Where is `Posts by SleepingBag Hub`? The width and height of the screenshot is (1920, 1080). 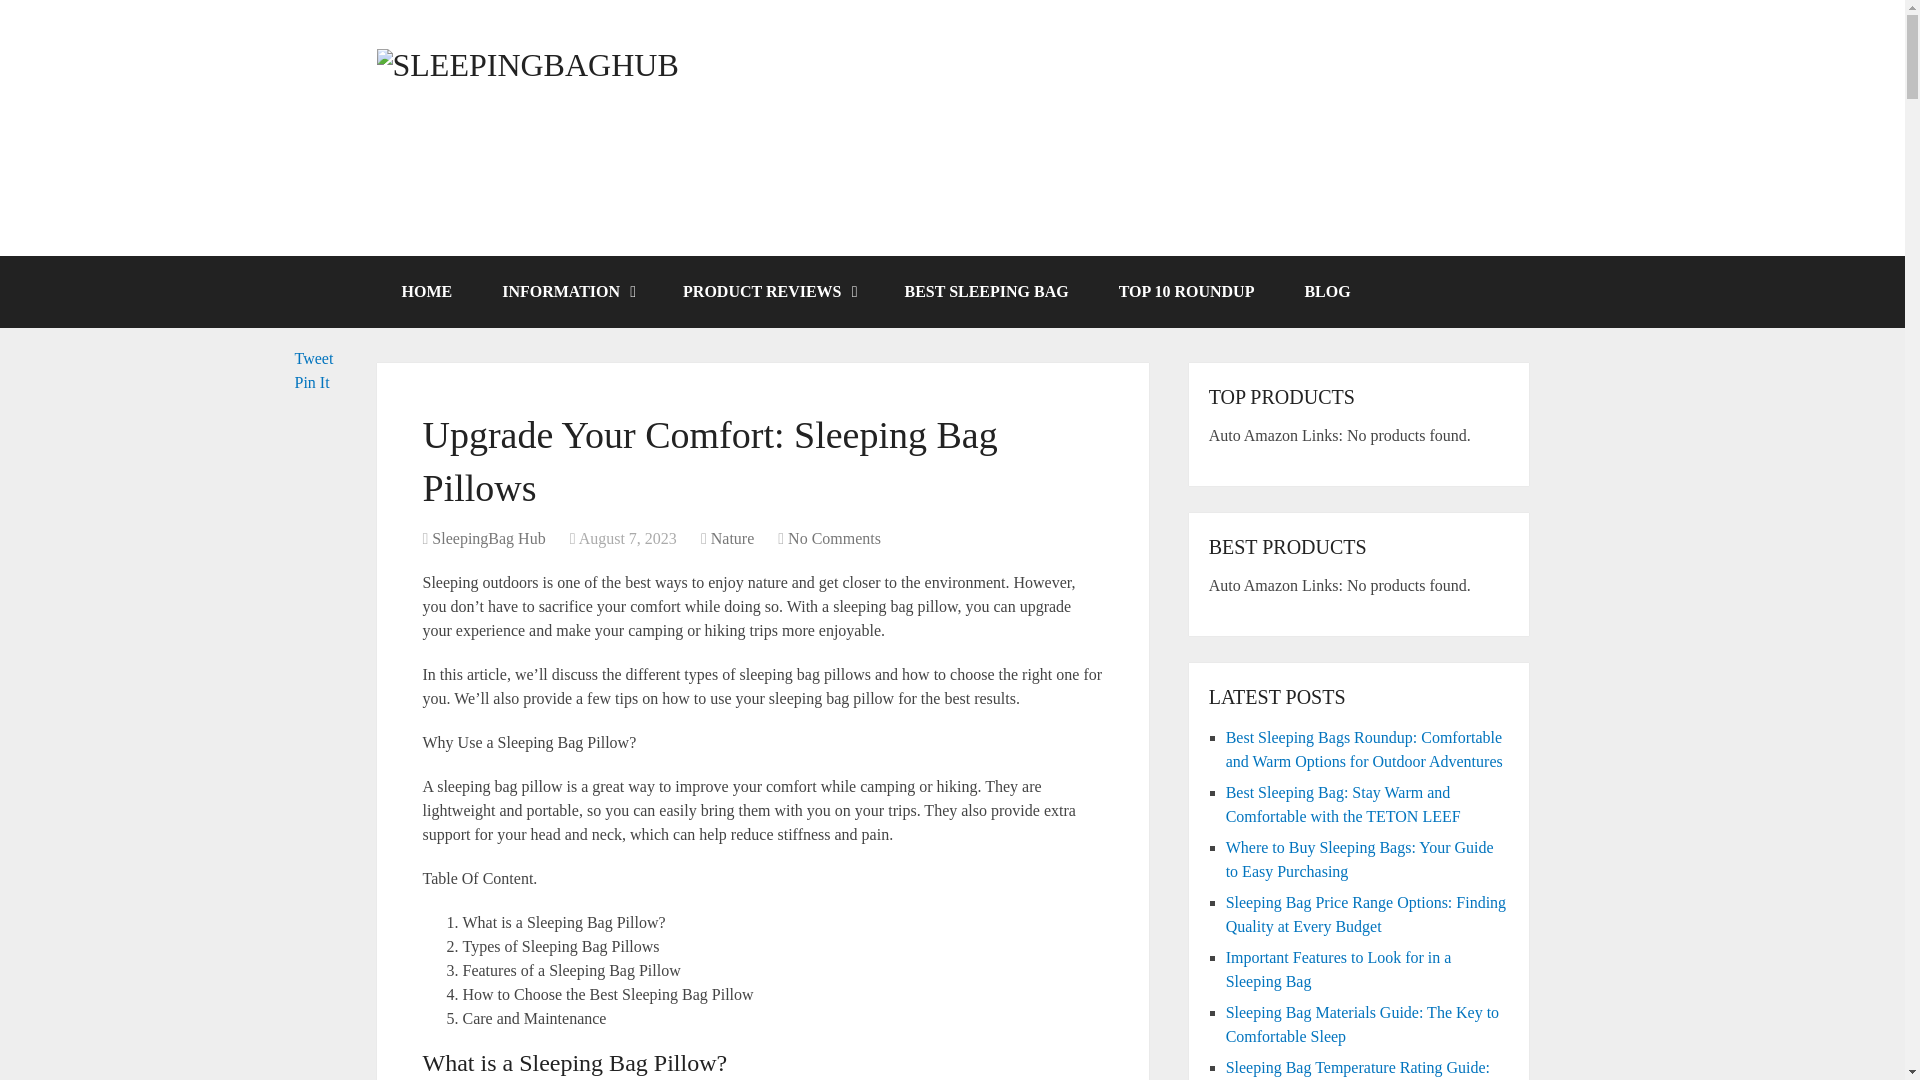 Posts by SleepingBag Hub is located at coordinates (488, 538).